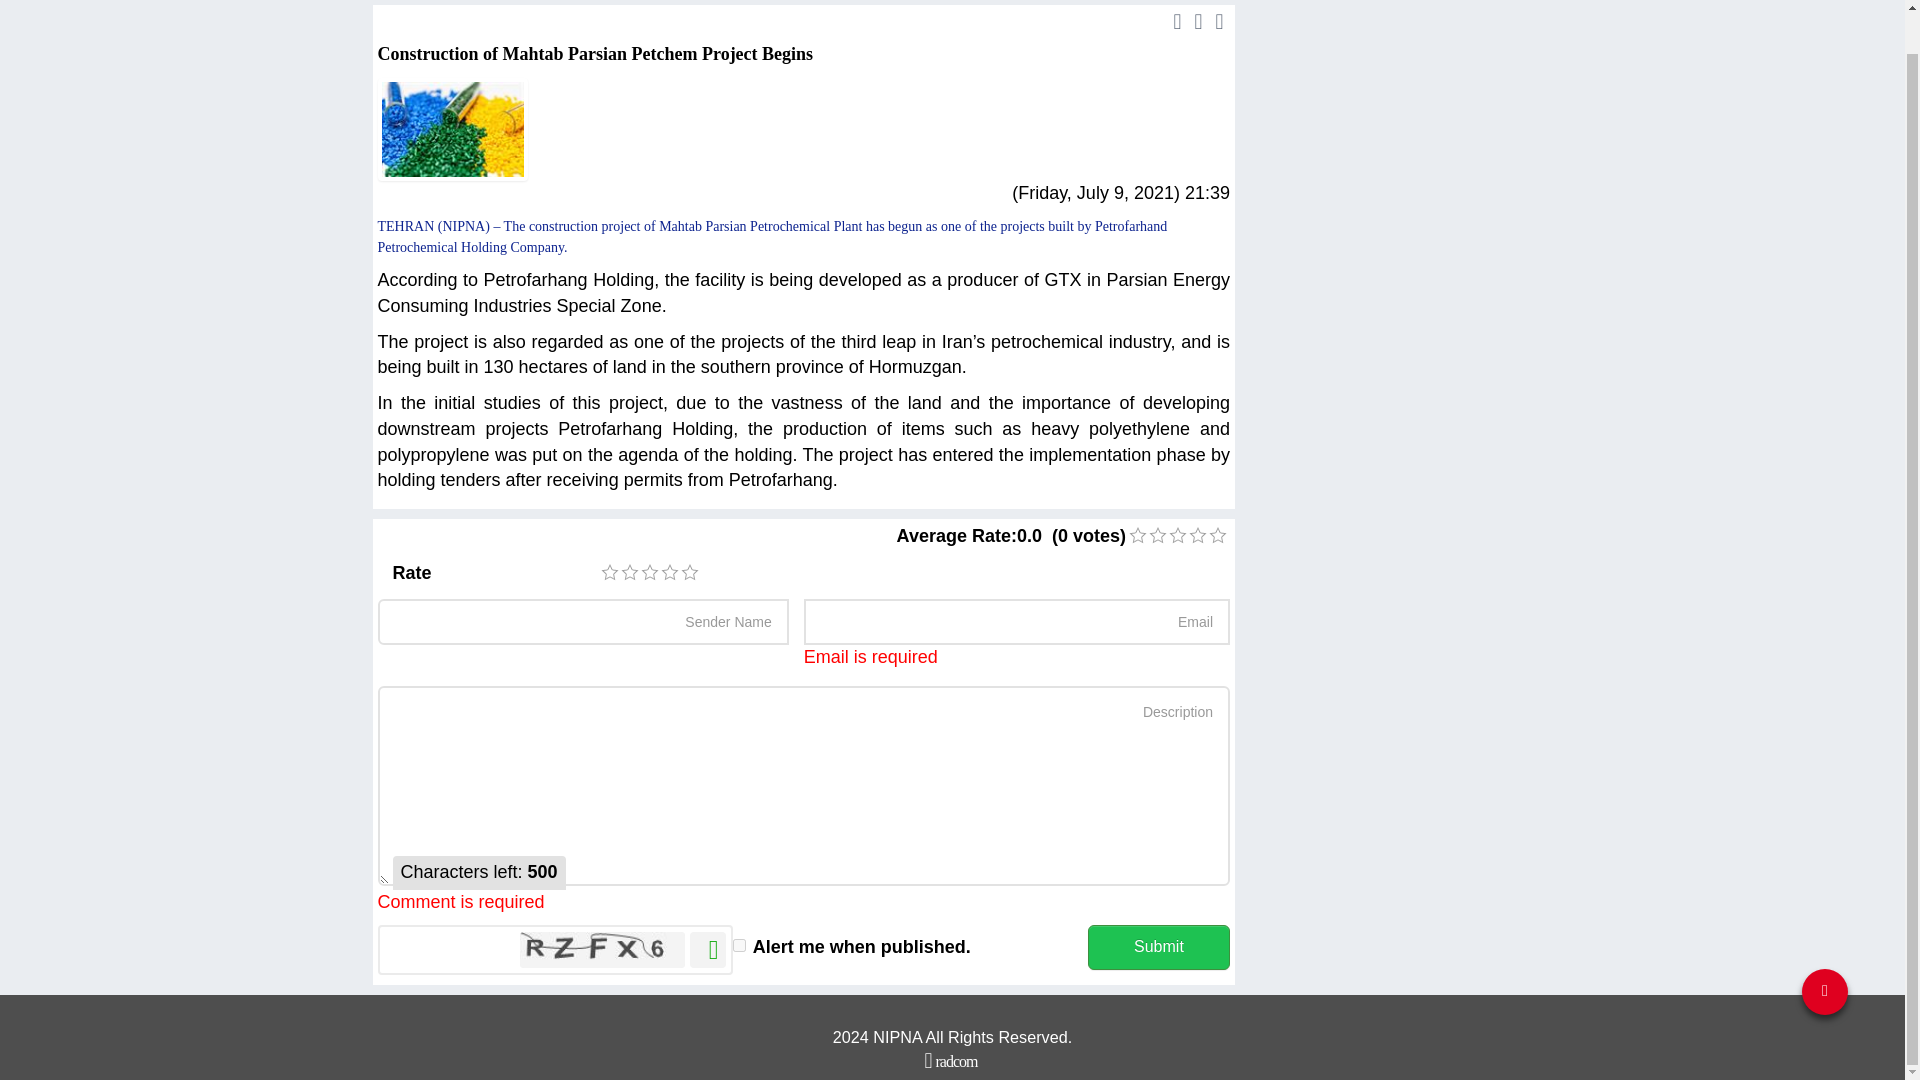 The image size is (1920, 1080). I want to click on 2, so click(630, 572).